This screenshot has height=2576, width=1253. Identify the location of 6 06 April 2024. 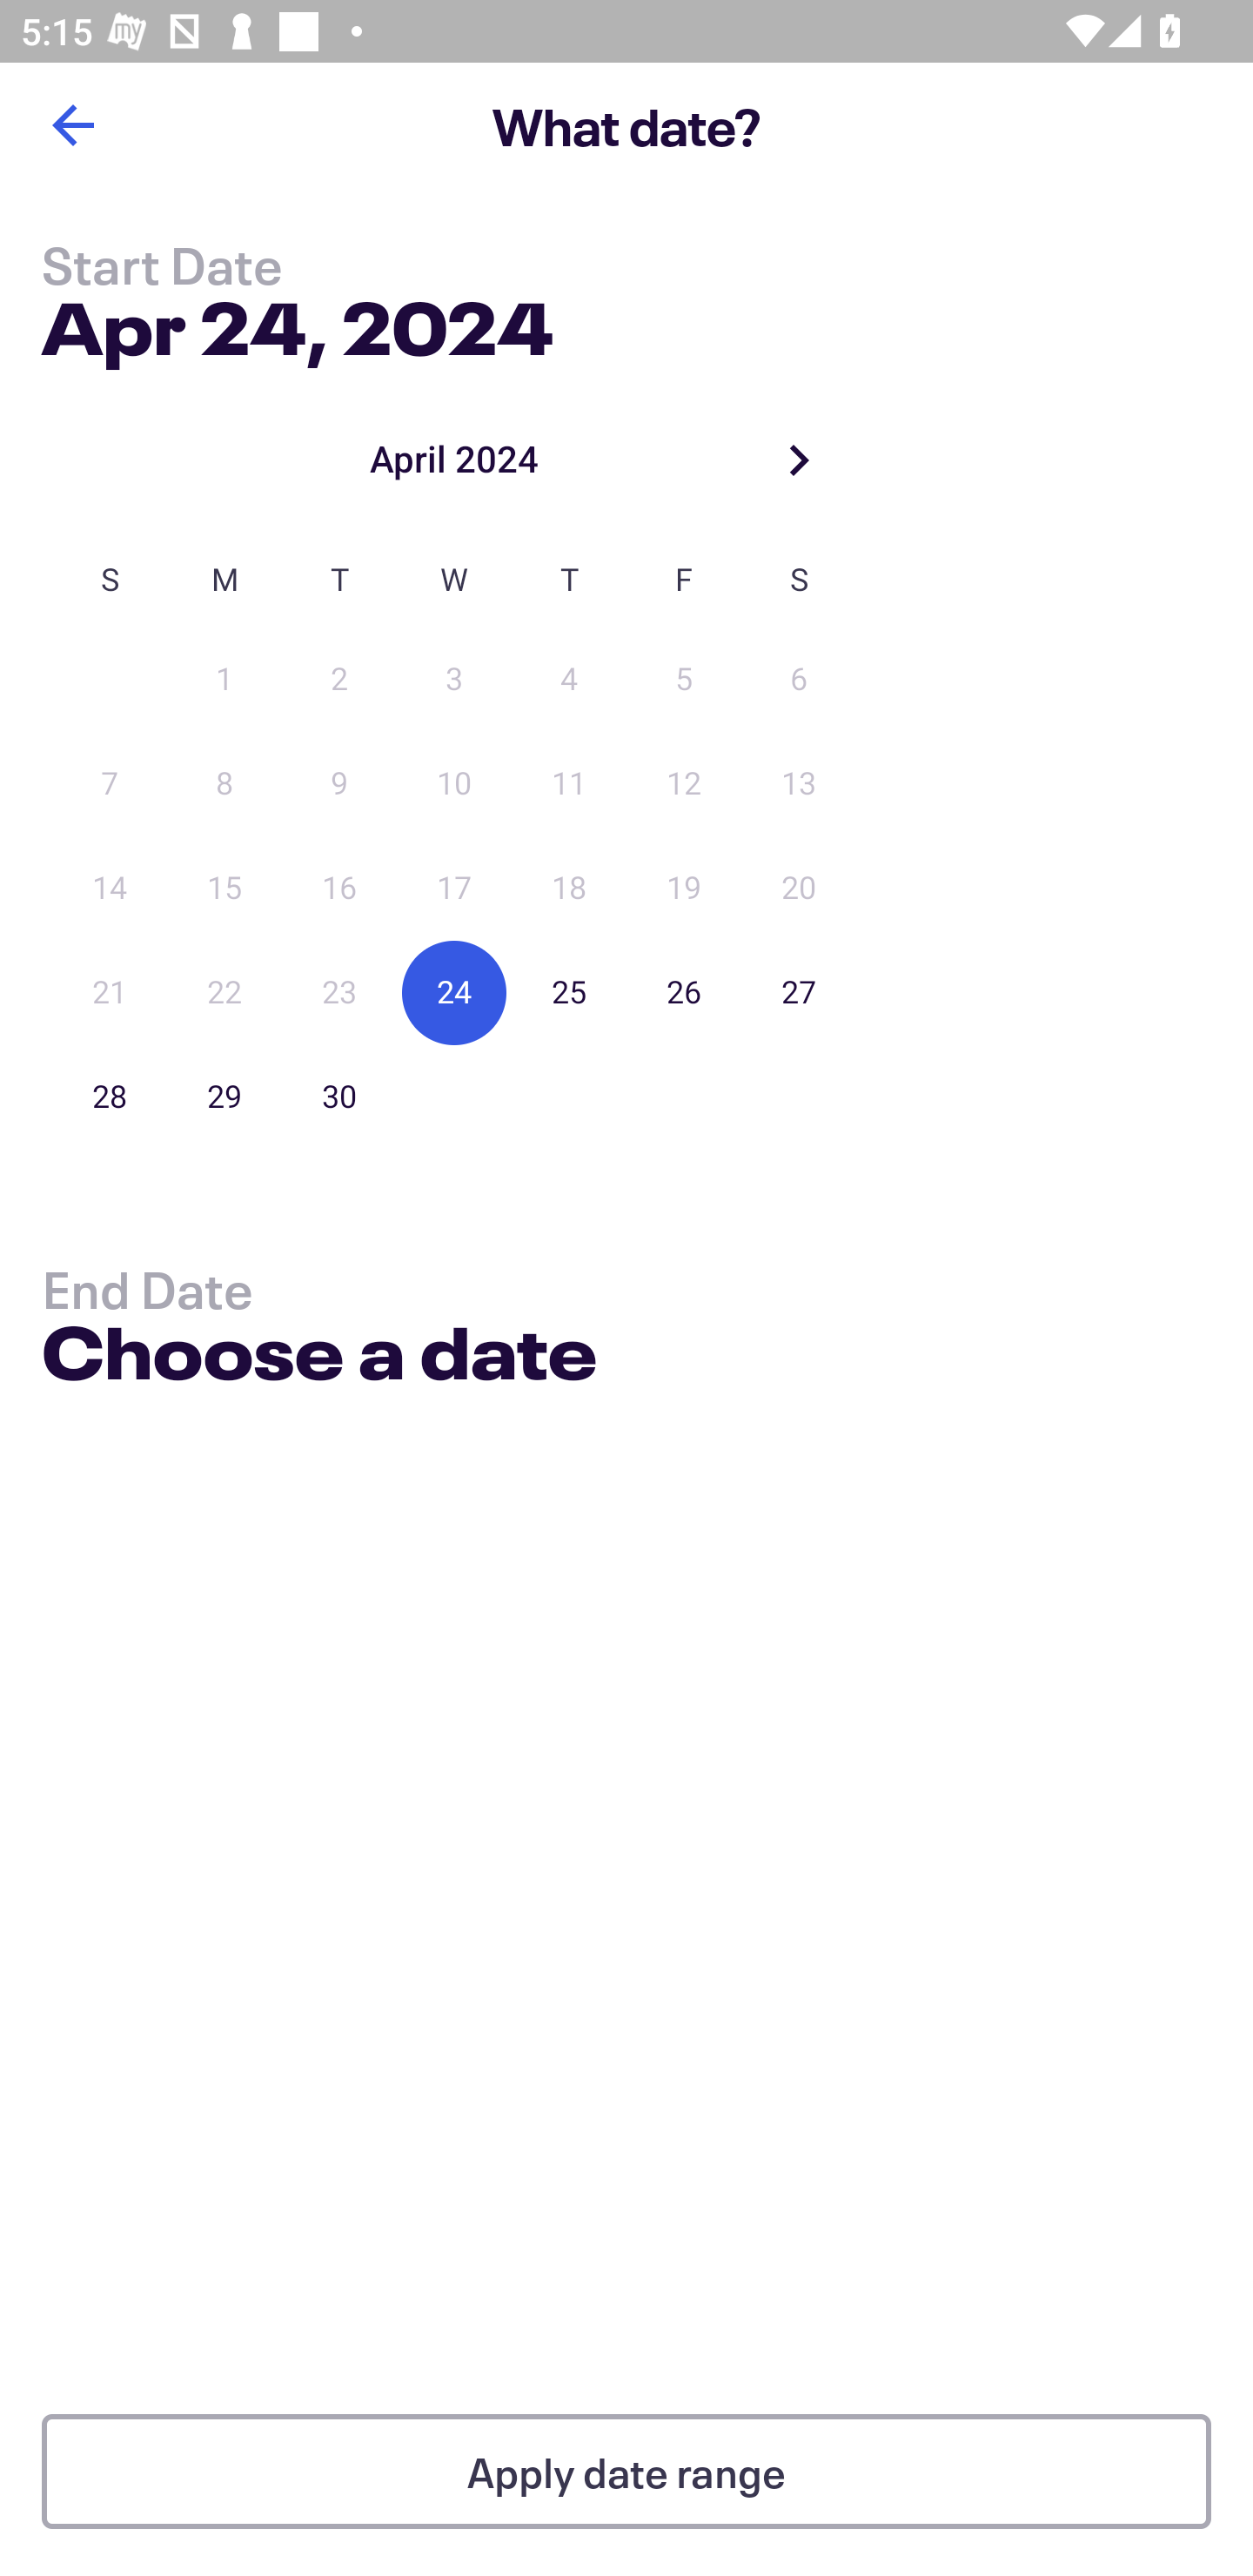
(799, 680).